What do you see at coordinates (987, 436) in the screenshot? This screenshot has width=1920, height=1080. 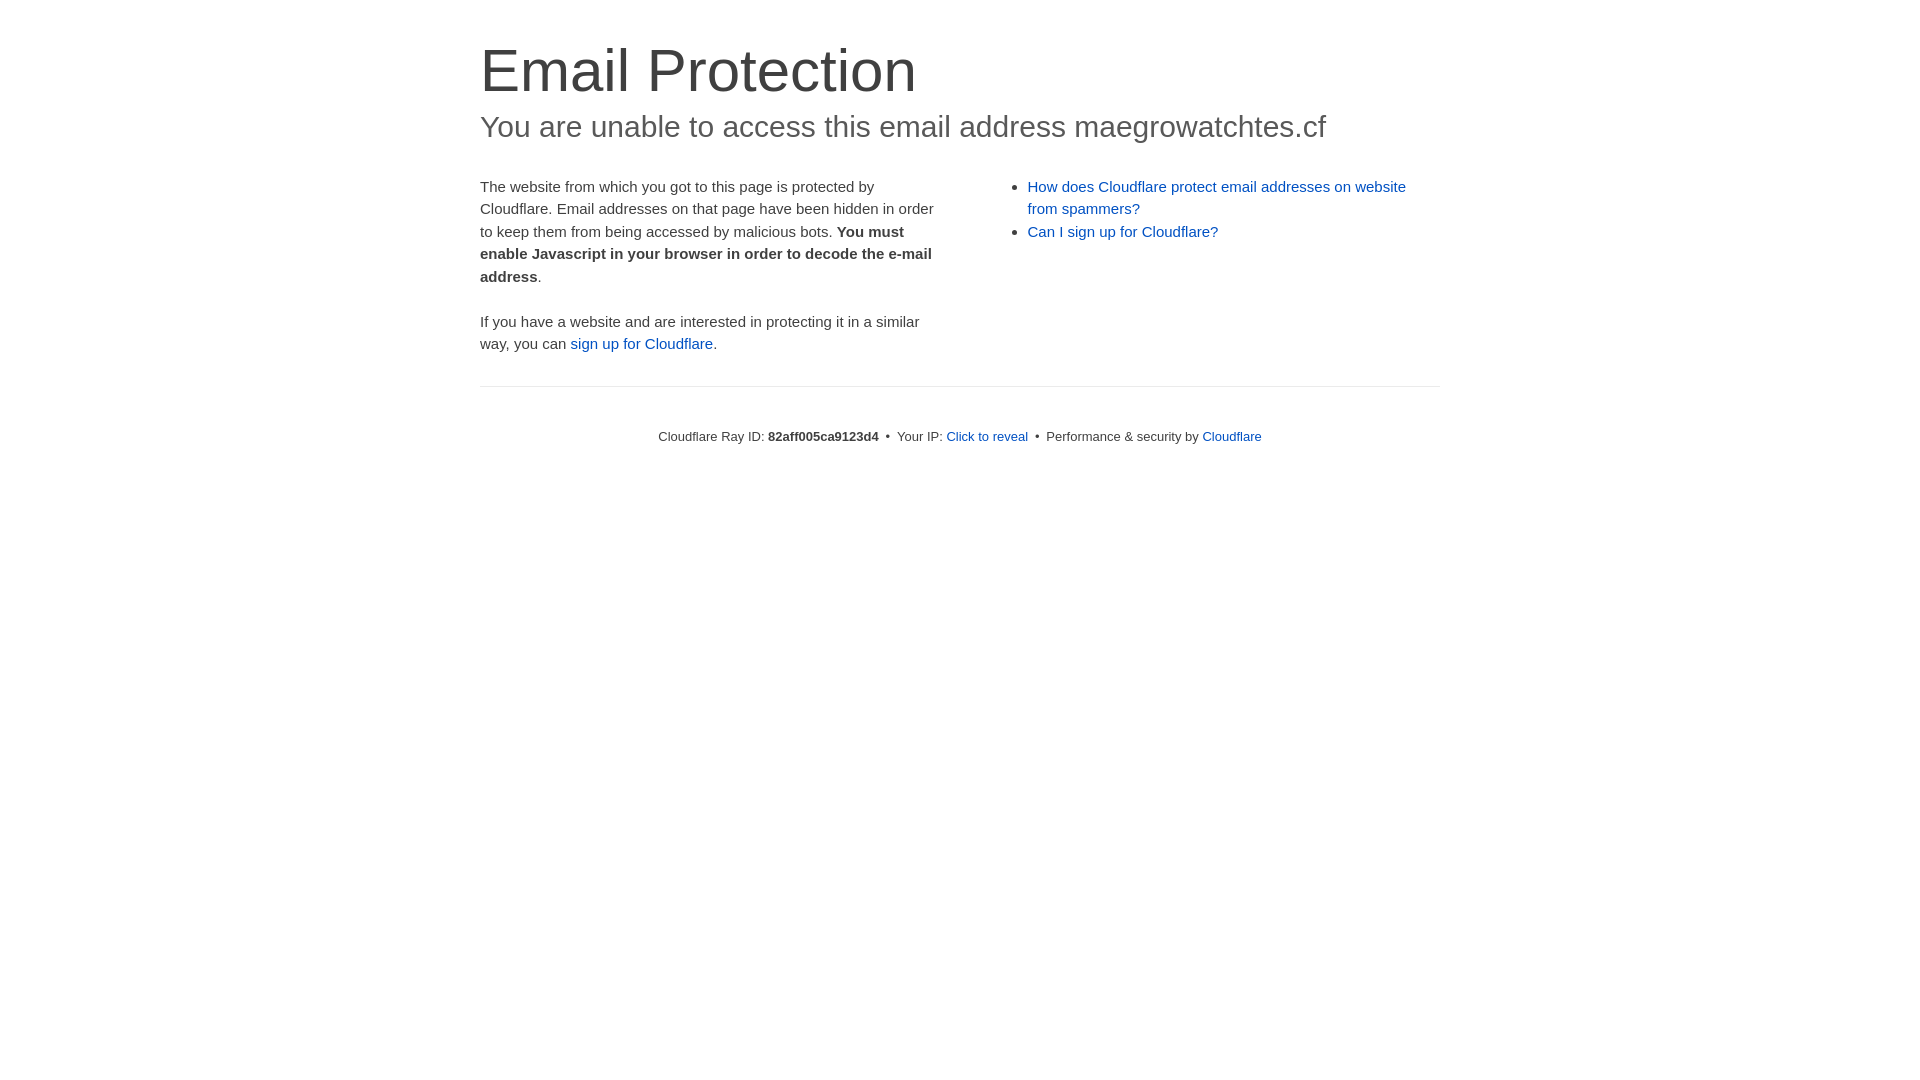 I see `Click to reveal` at bounding box center [987, 436].